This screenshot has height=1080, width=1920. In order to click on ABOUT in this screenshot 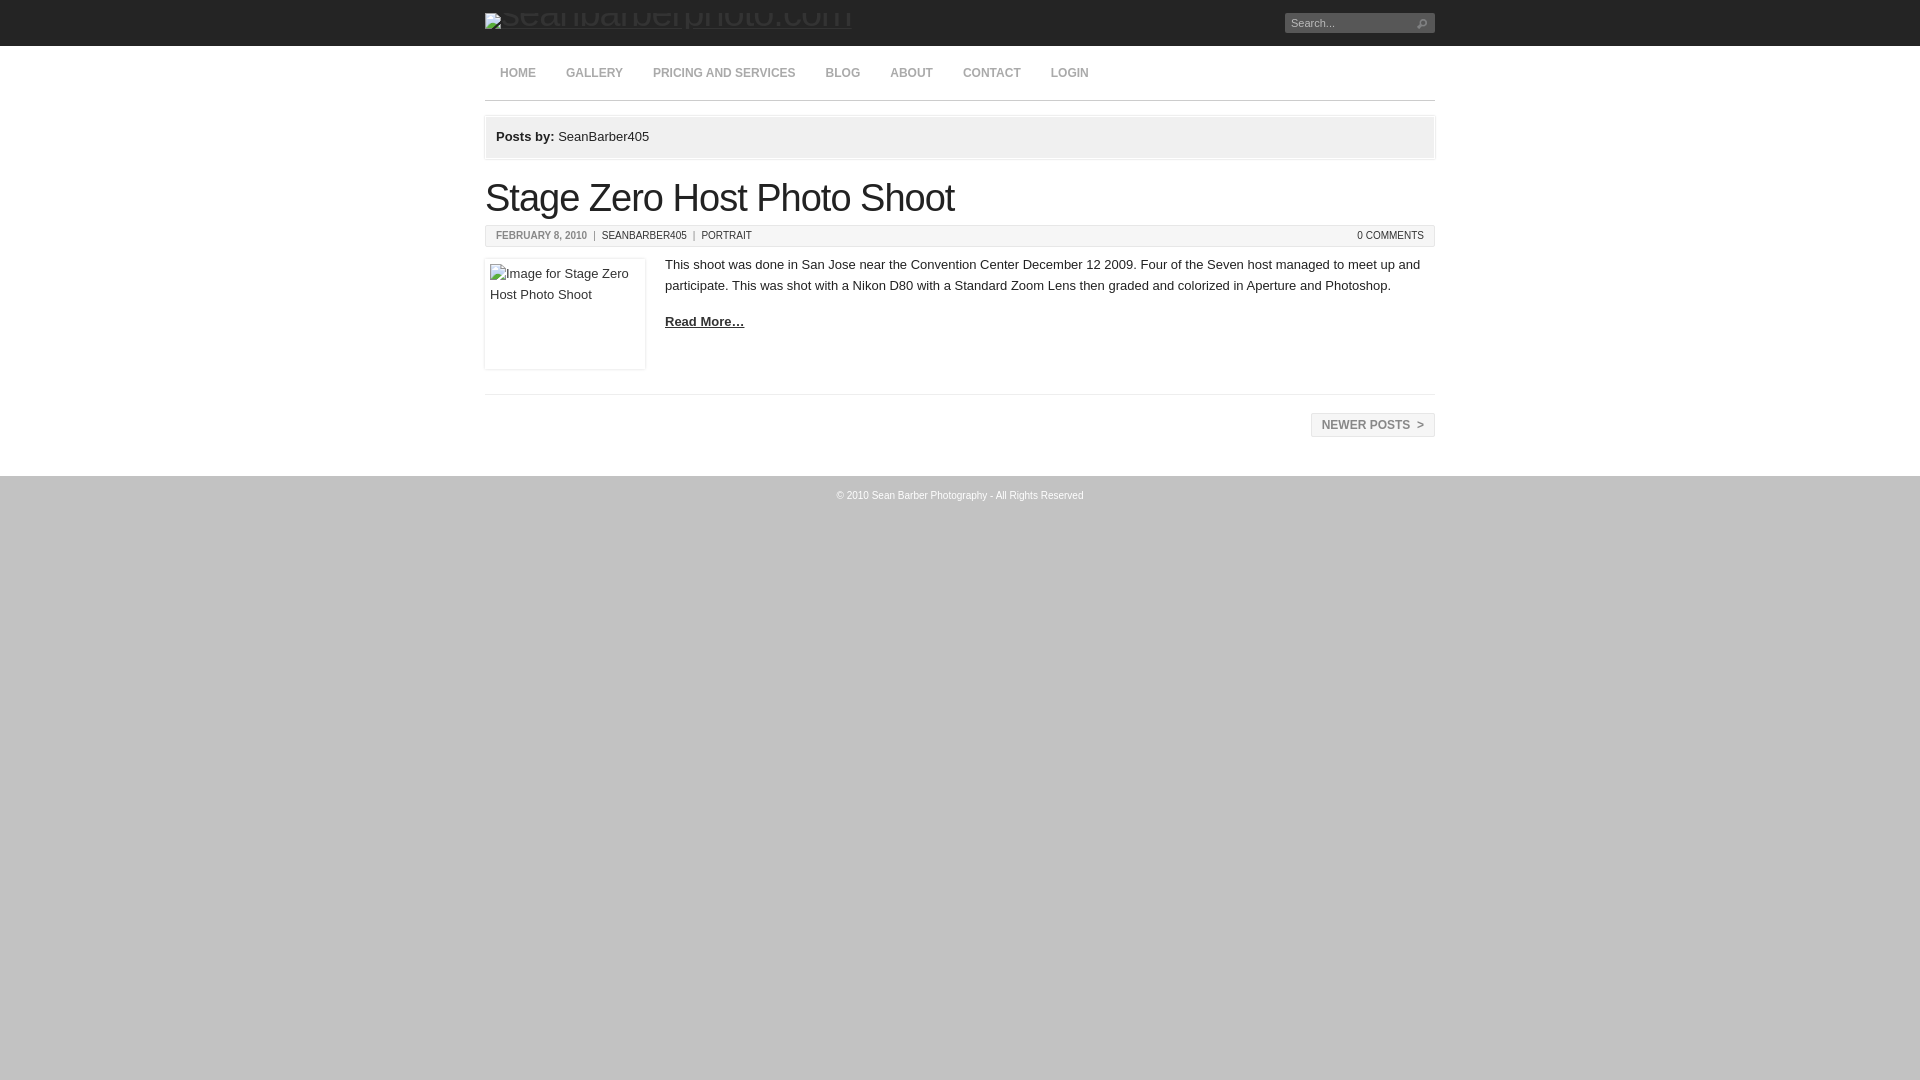, I will do `click(912, 73)`.